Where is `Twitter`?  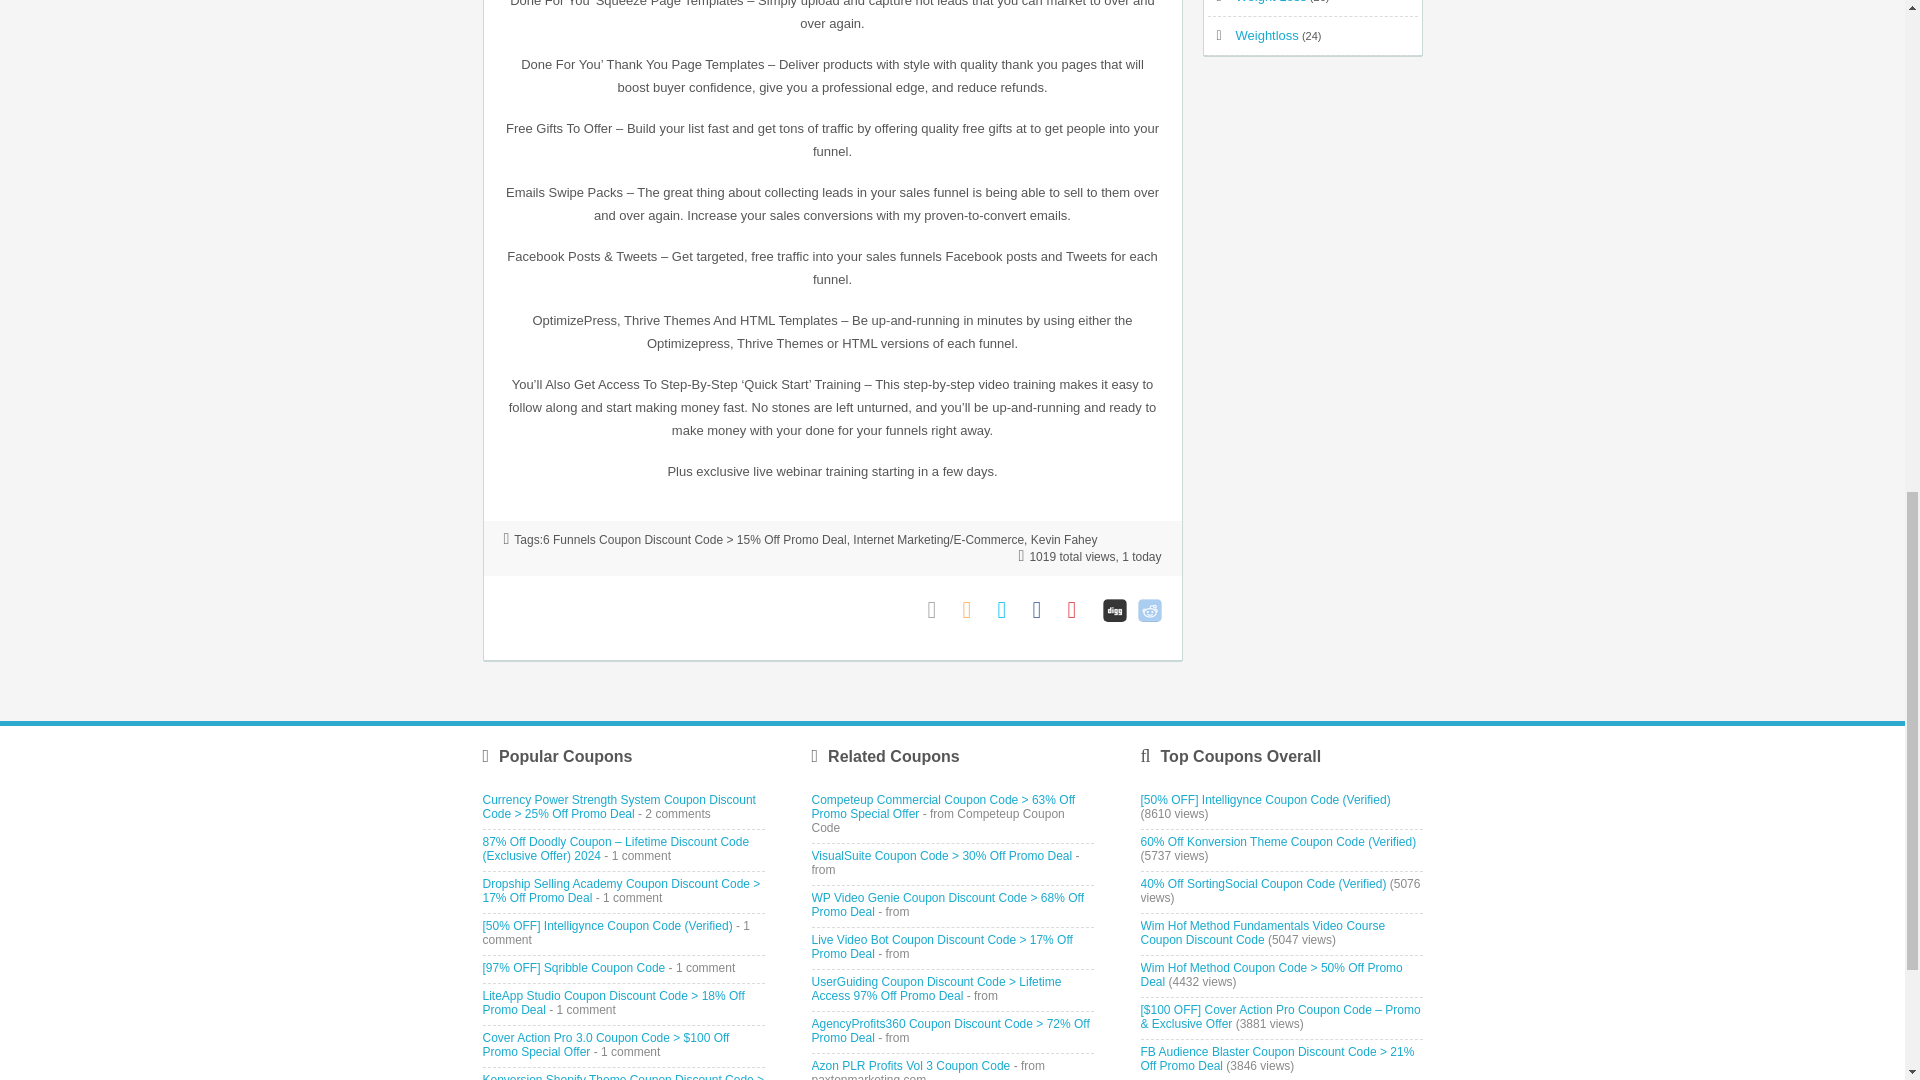 Twitter is located at coordinates (1010, 610).